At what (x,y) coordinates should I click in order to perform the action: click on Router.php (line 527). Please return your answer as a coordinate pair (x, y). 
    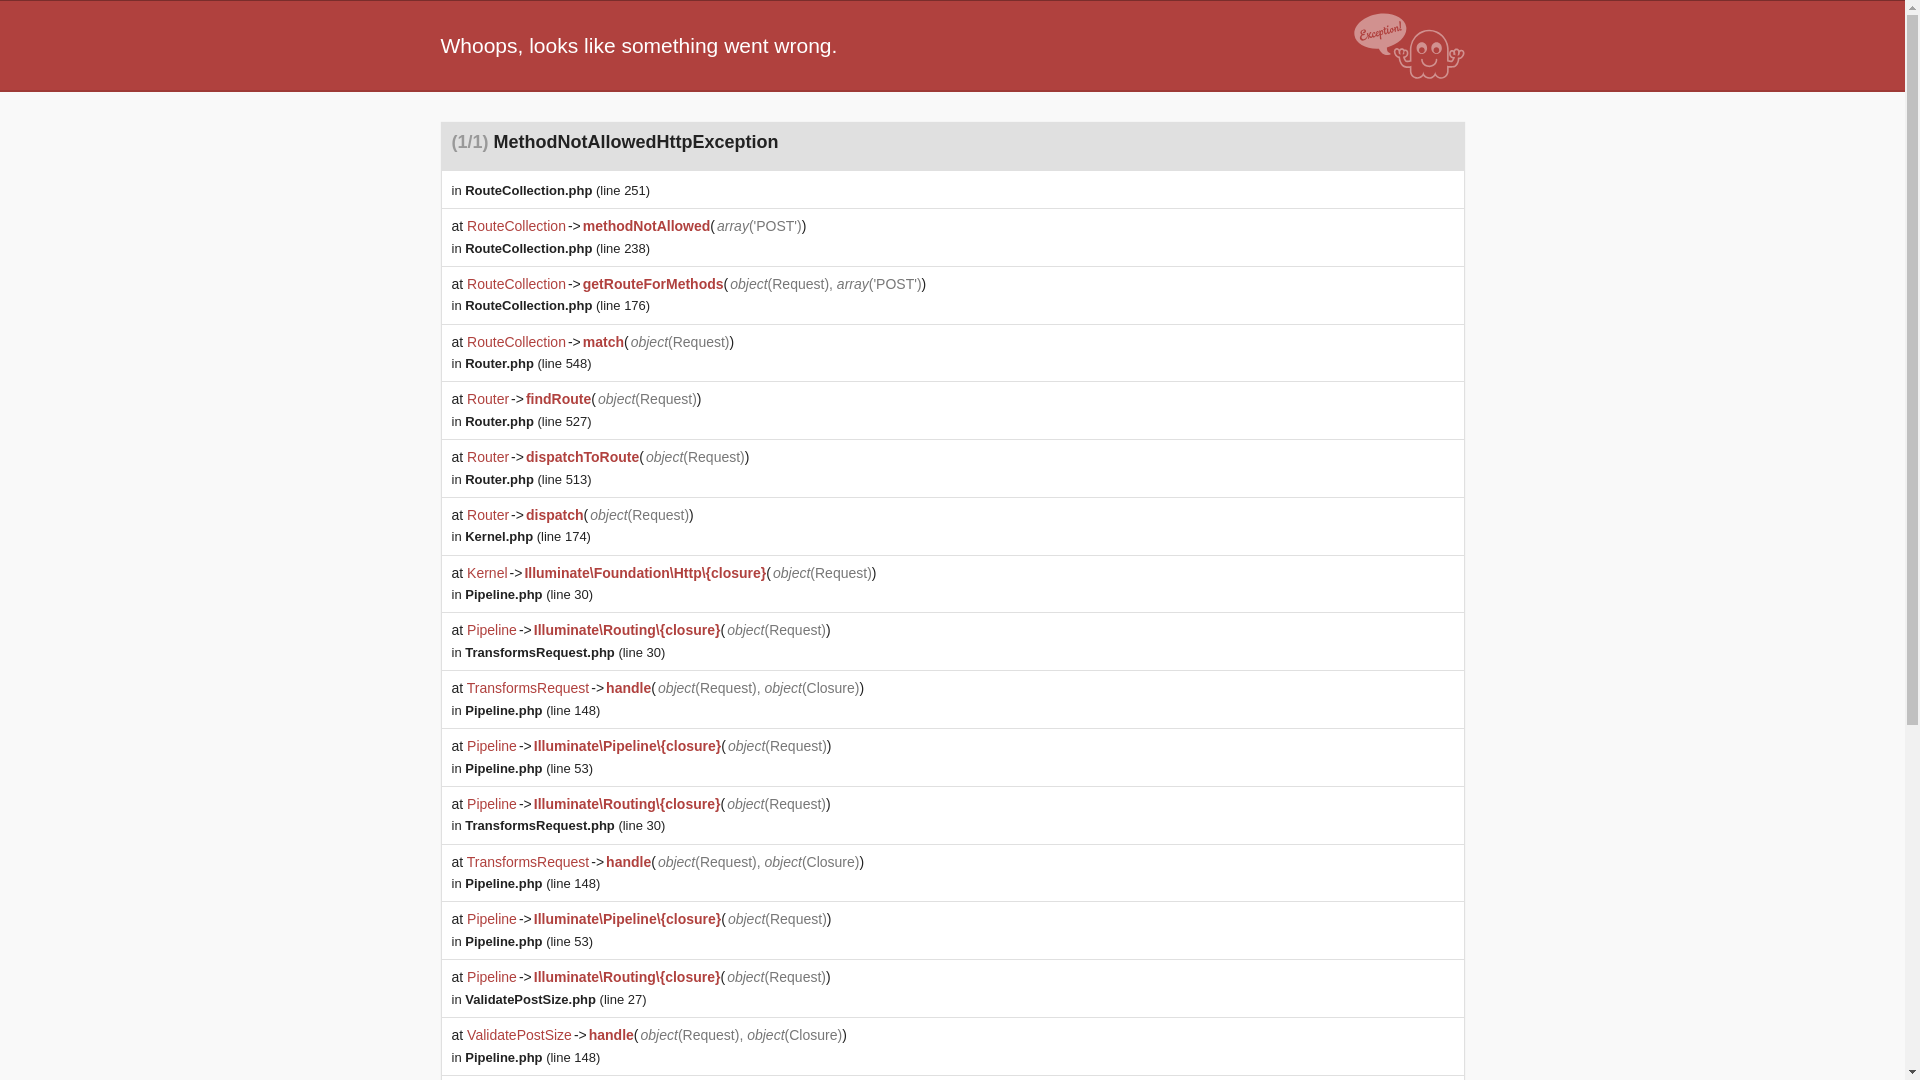
    Looking at the image, I should click on (528, 422).